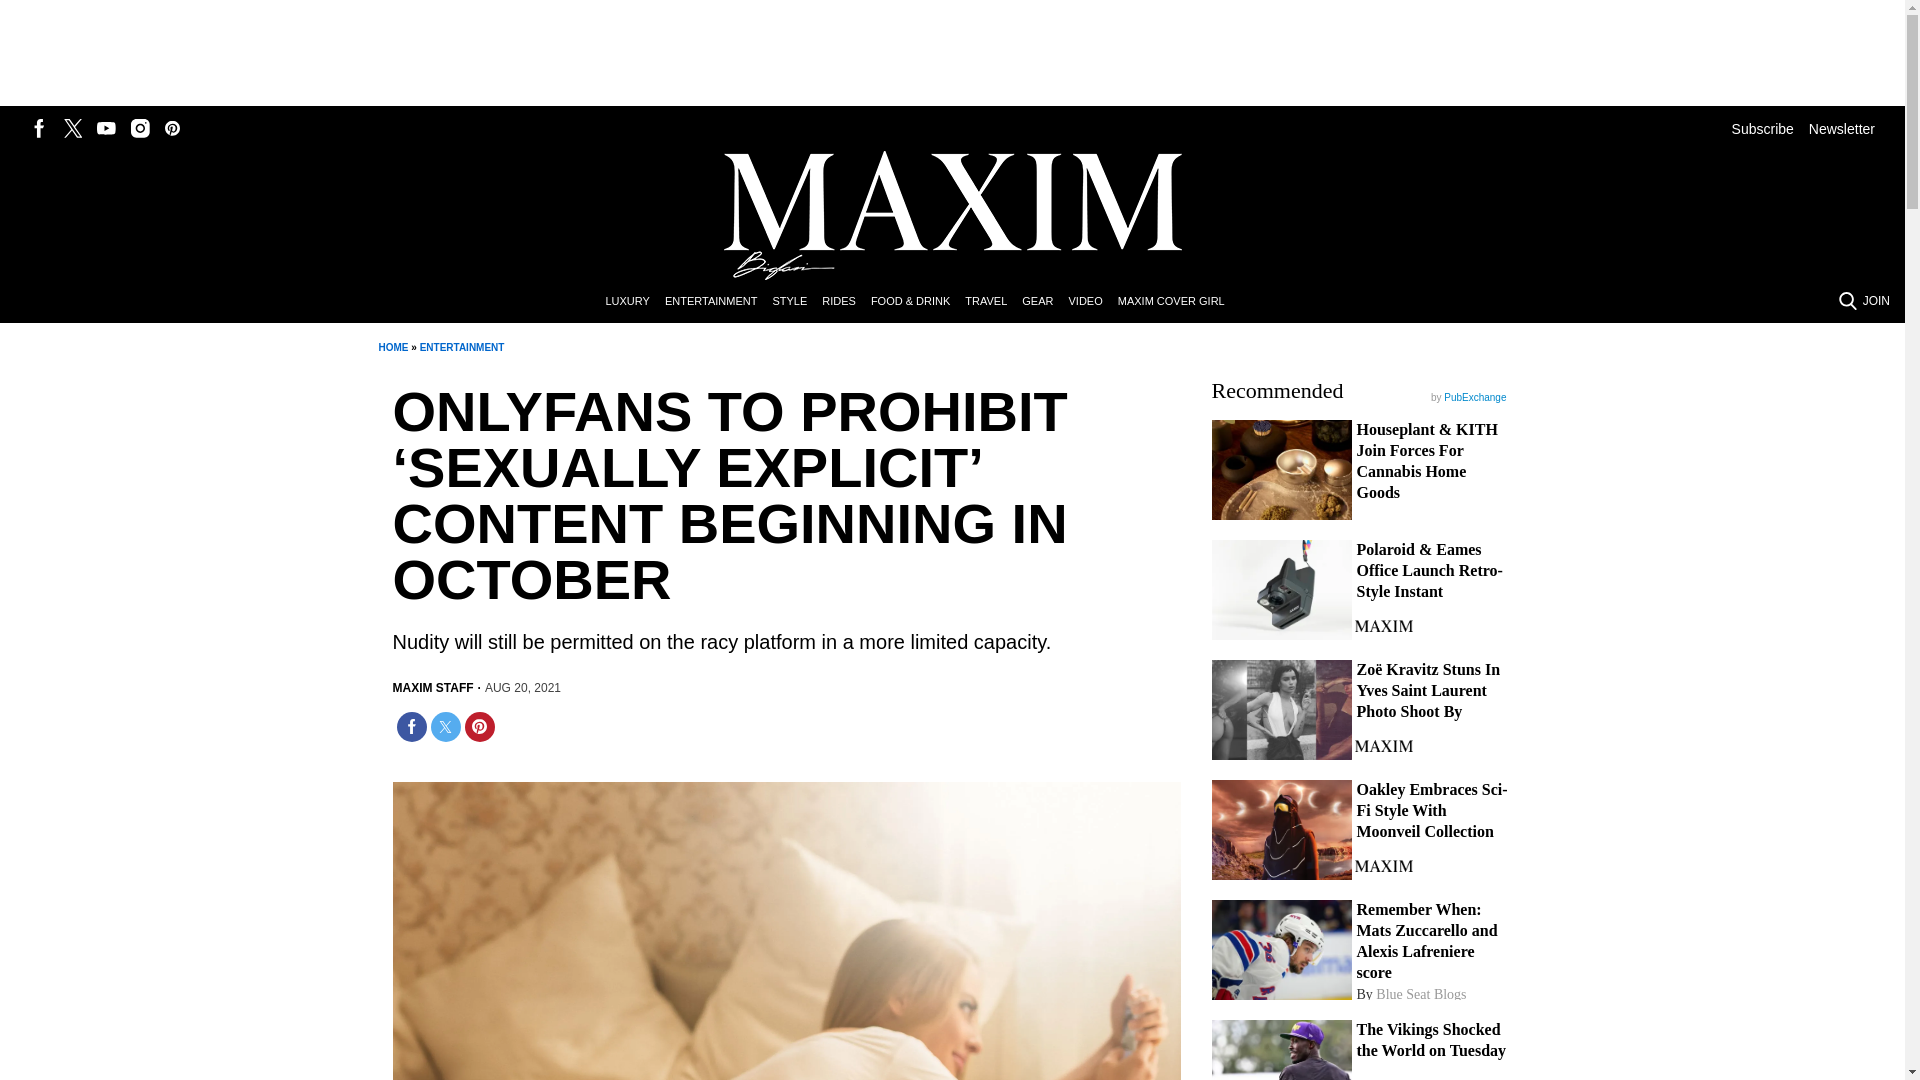 The height and width of the screenshot is (1080, 1920). What do you see at coordinates (1092, 302) in the screenshot?
I see `VIDEO` at bounding box center [1092, 302].